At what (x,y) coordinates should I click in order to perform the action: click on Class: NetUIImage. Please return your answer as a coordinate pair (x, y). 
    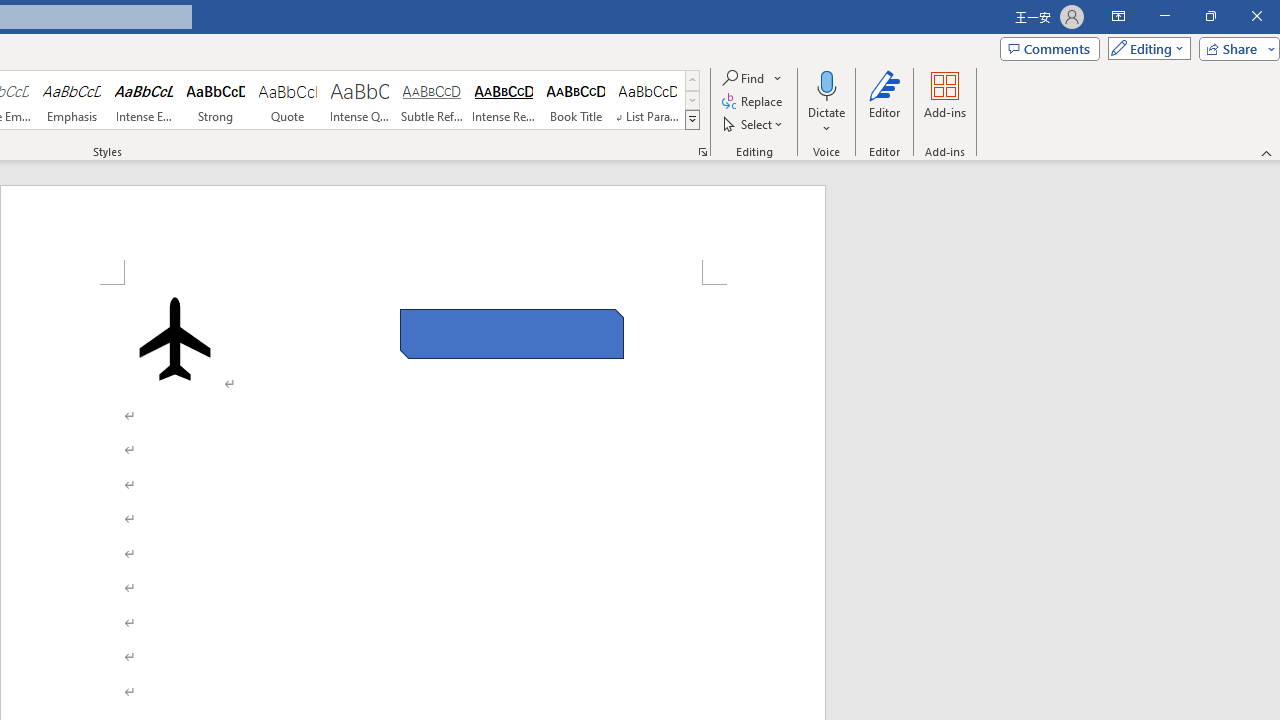
    Looking at the image, I should click on (692, 119).